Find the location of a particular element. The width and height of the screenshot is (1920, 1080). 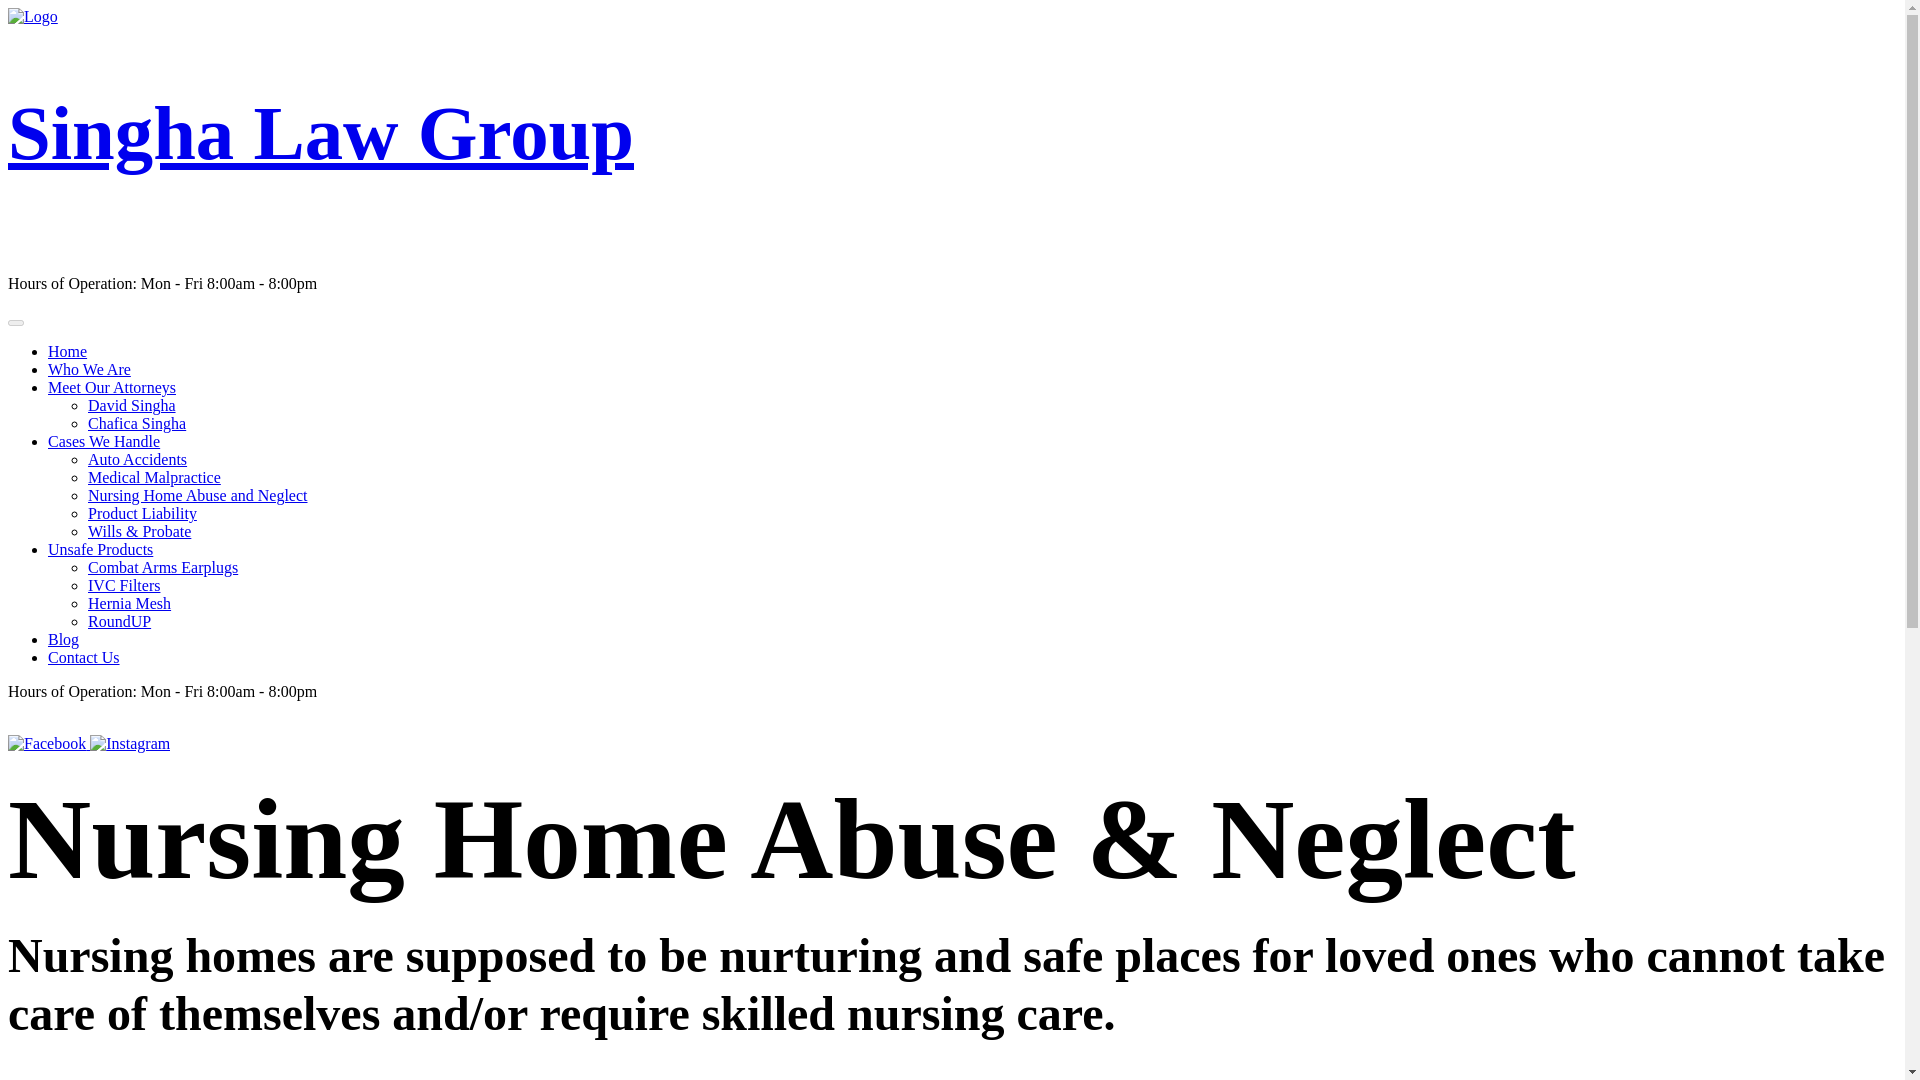

Product Liability is located at coordinates (142, 513).